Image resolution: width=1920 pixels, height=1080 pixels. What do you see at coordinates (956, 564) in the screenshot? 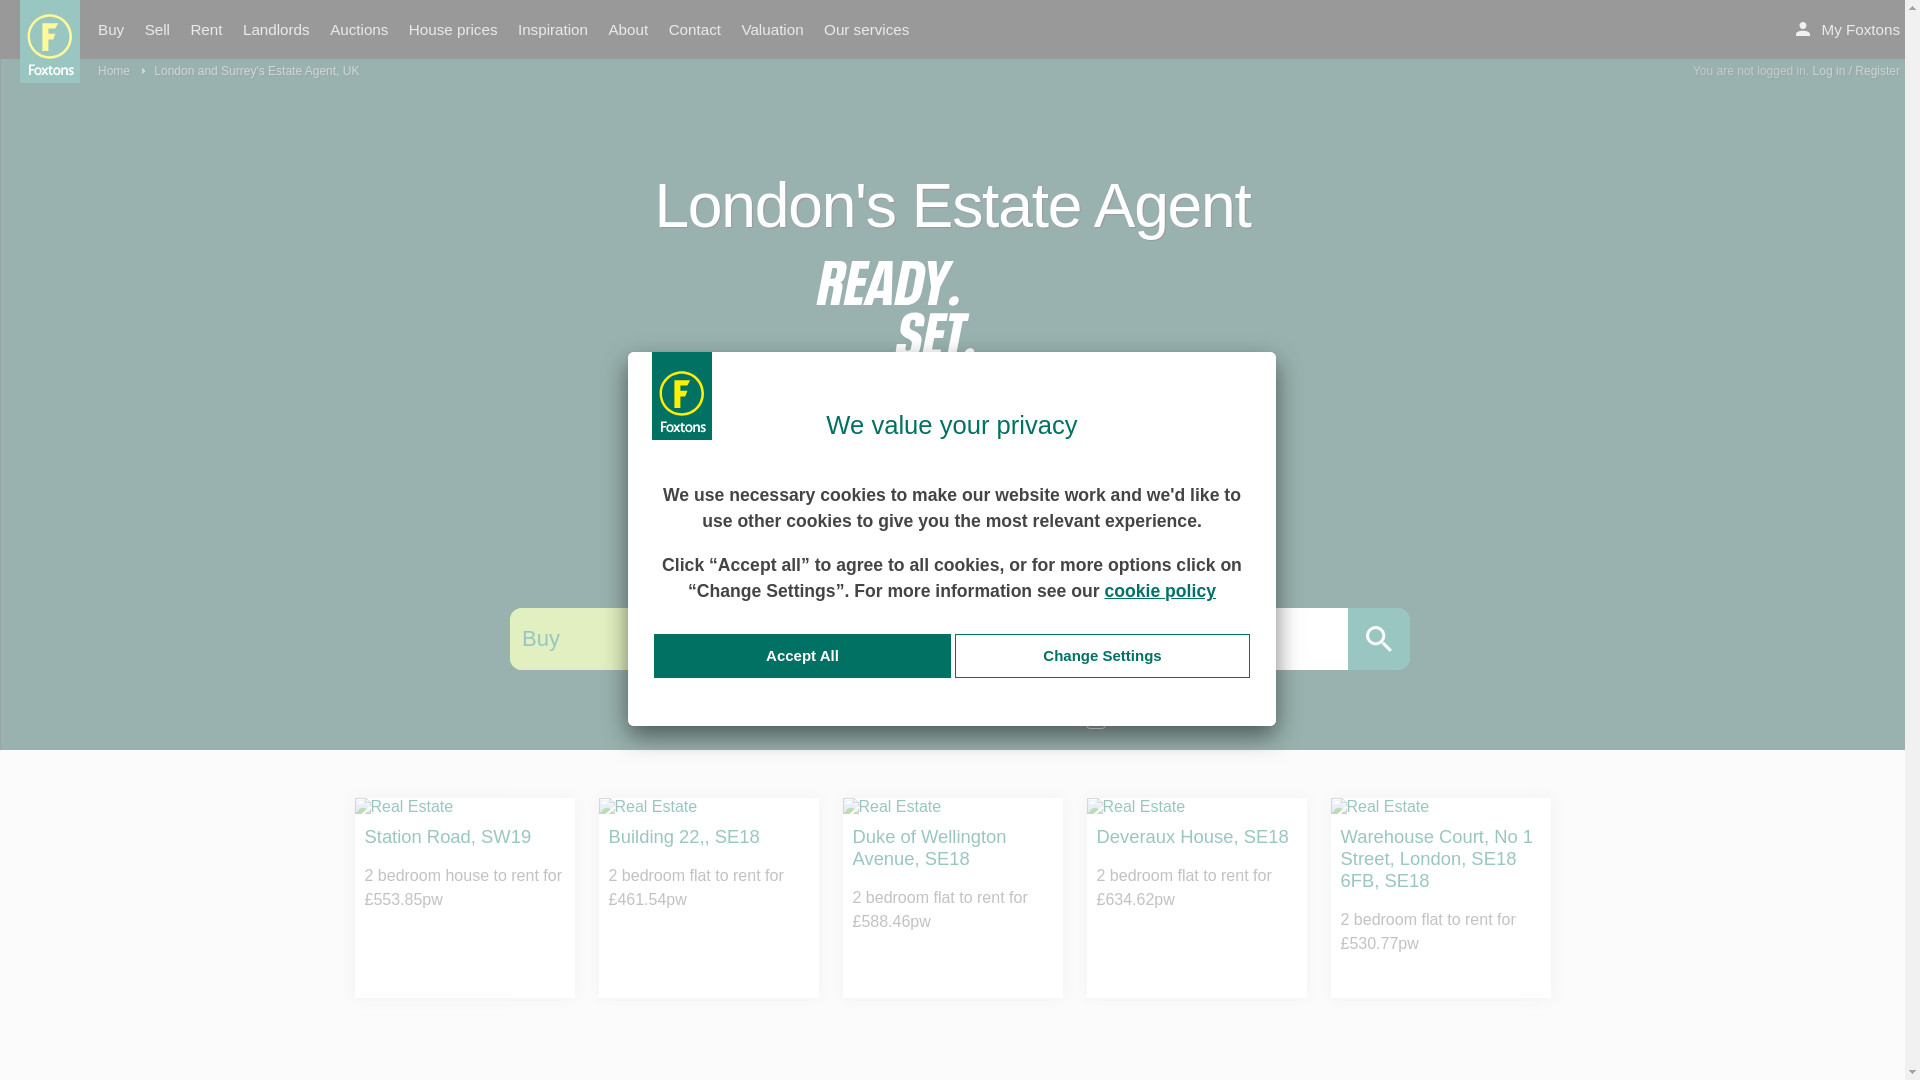
I see `Draw` at bounding box center [956, 564].